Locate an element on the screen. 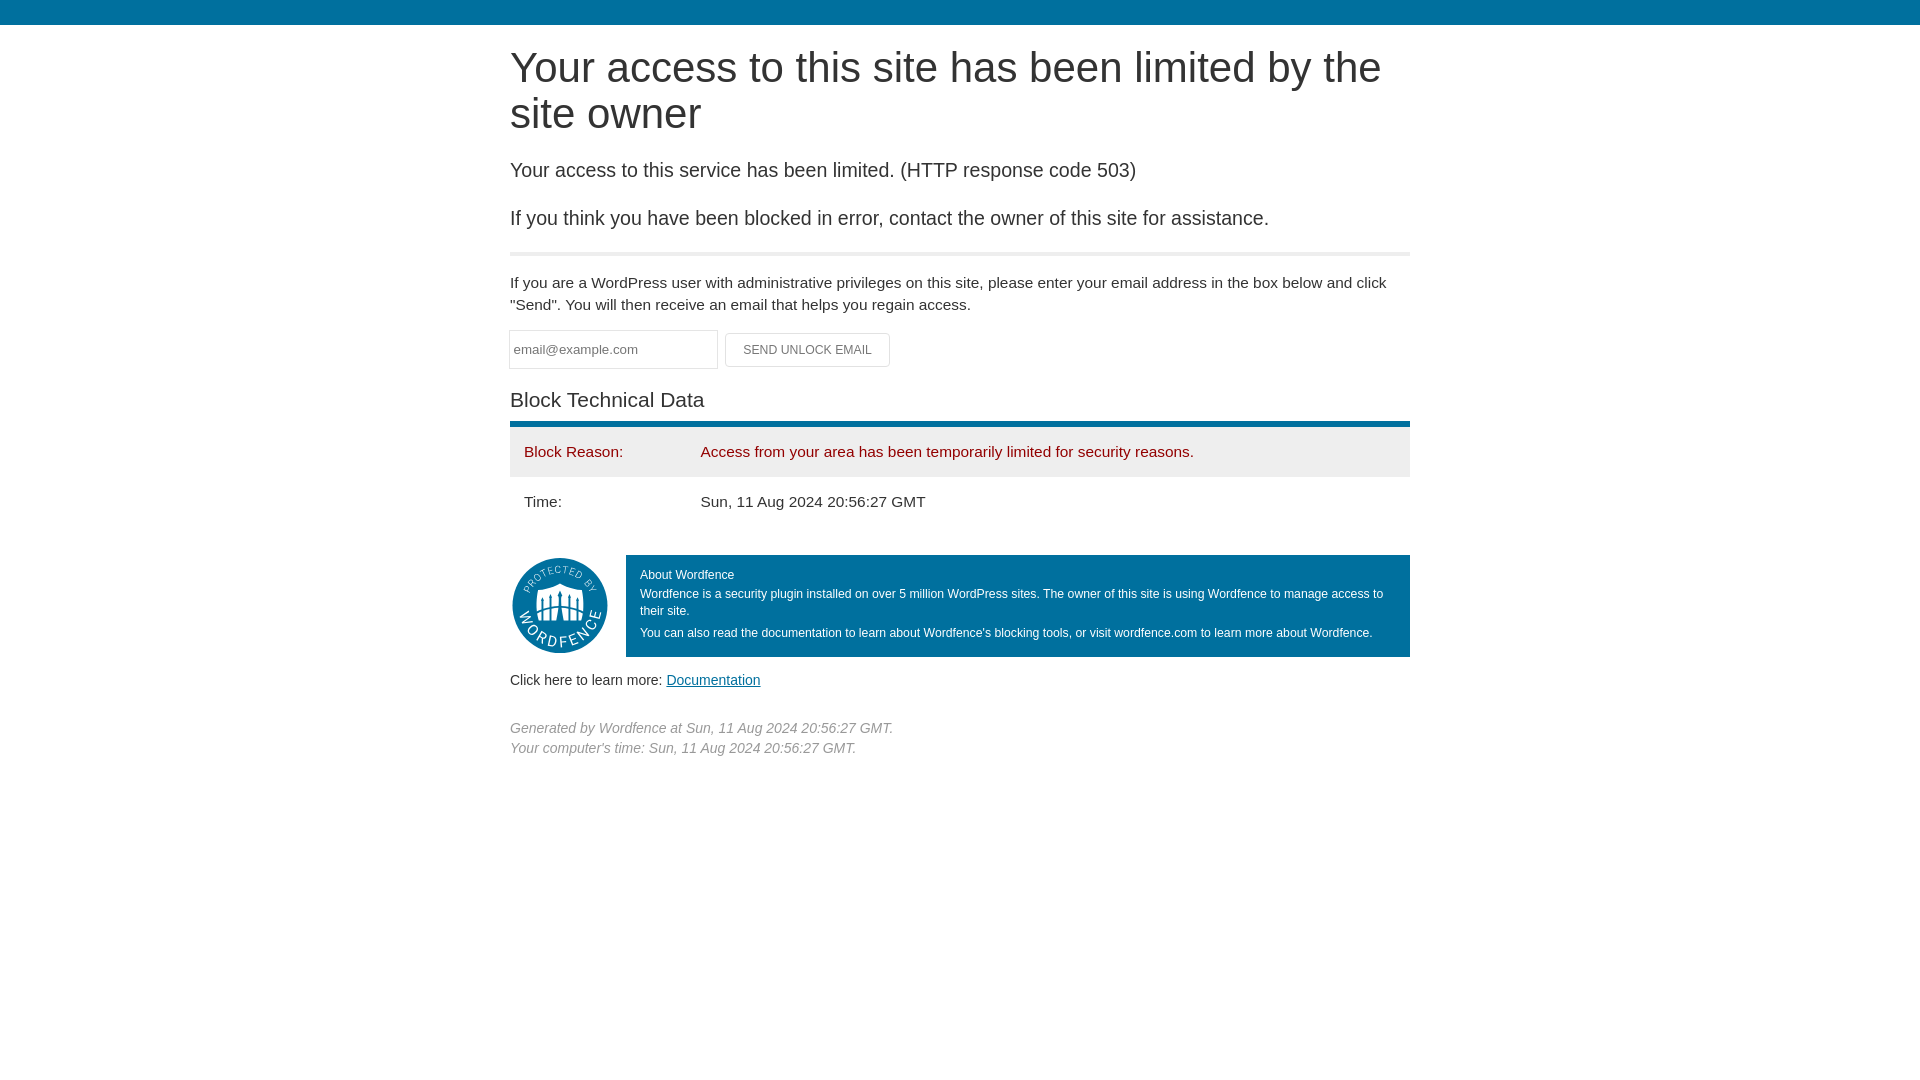  Send Unlock Email is located at coordinates (808, 350).